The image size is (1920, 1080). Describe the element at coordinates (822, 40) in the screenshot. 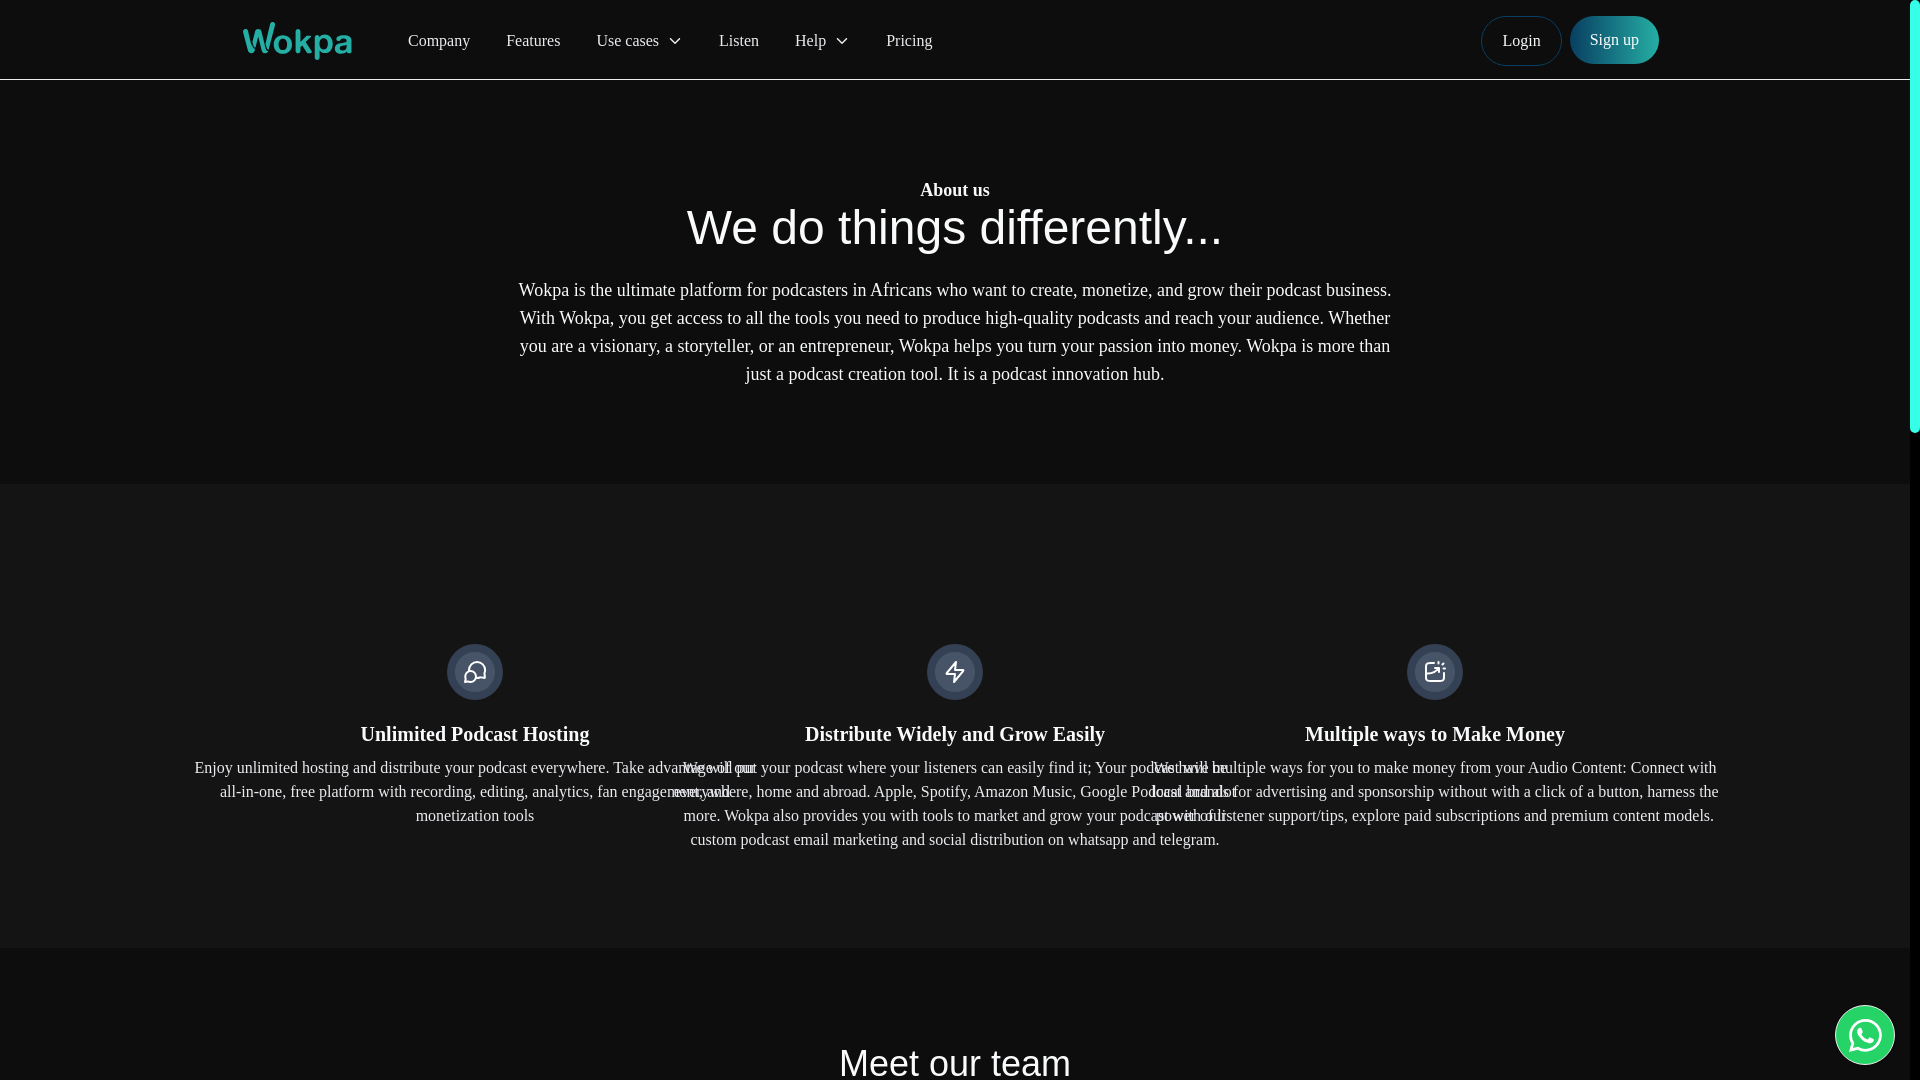

I see `Help` at that location.